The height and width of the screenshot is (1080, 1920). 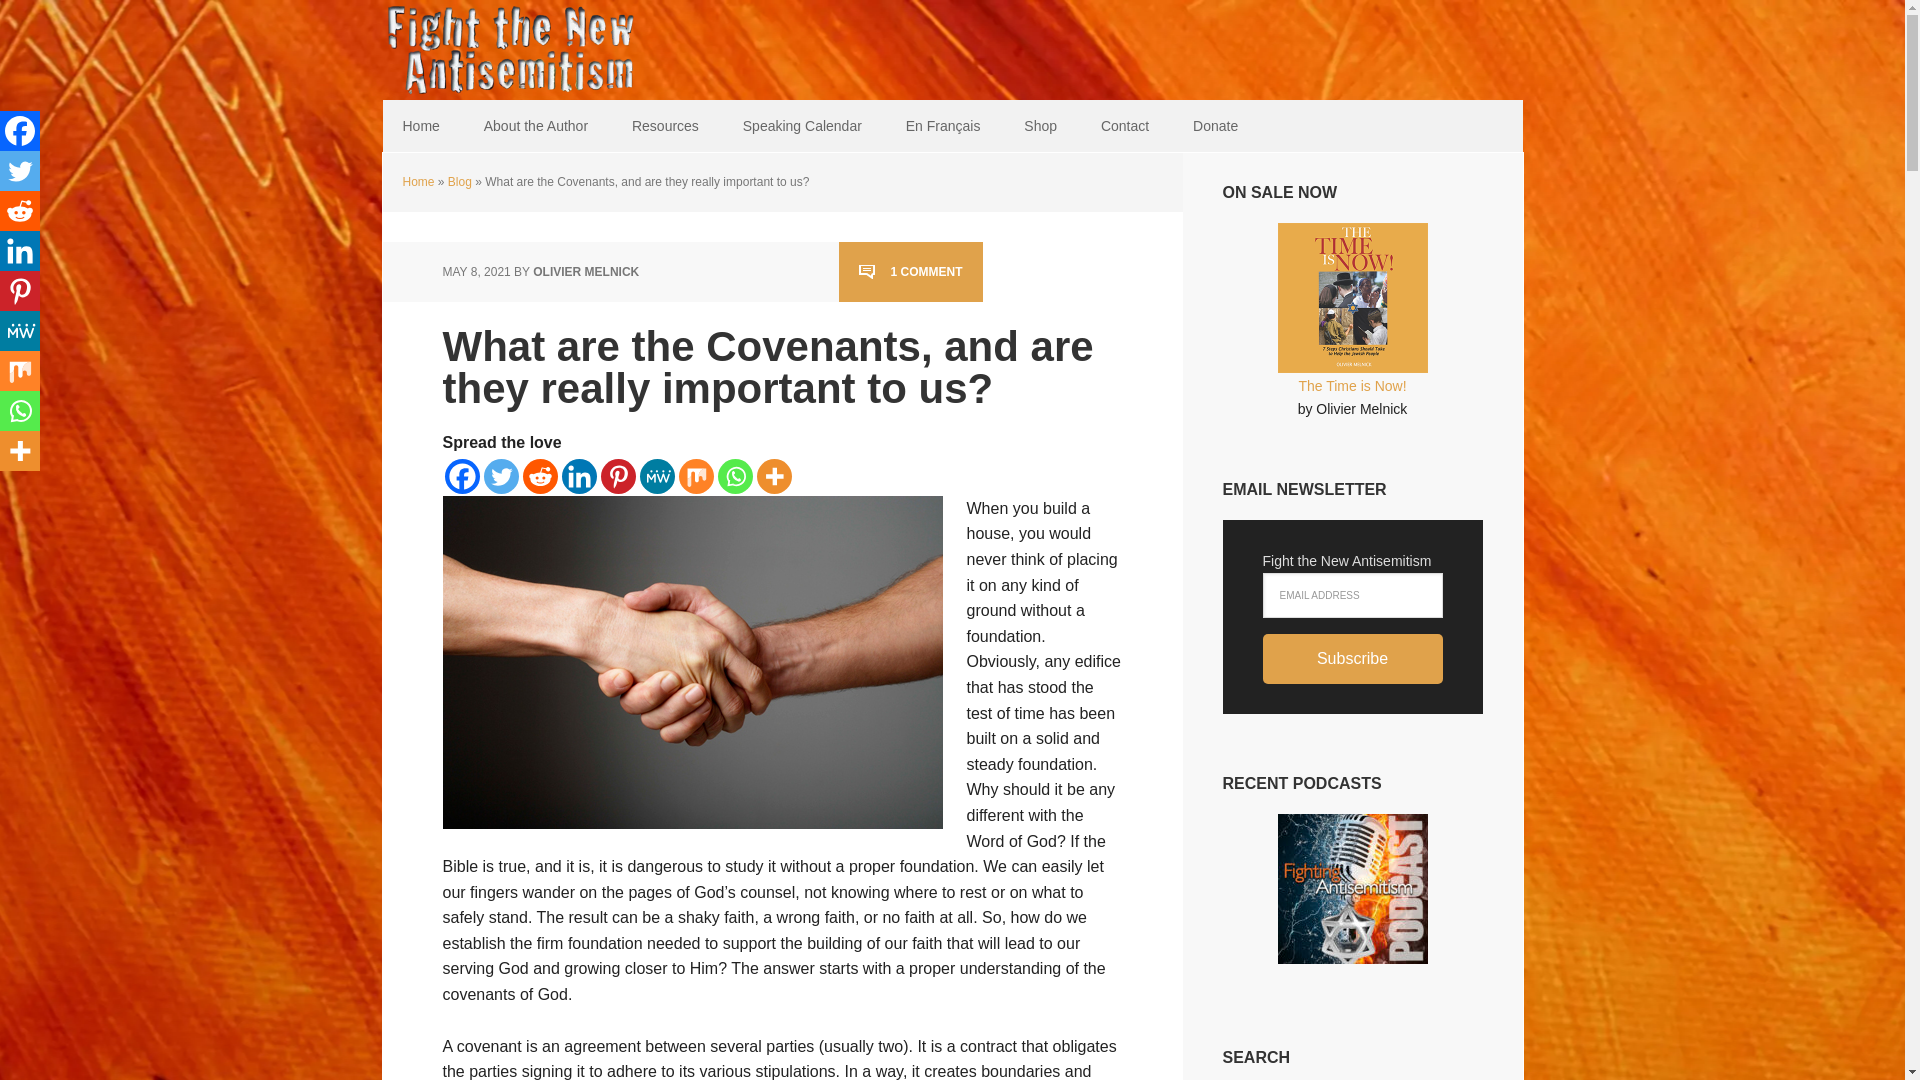 What do you see at coordinates (665, 126) in the screenshot?
I see `Resources` at bounding box center [665, 126].